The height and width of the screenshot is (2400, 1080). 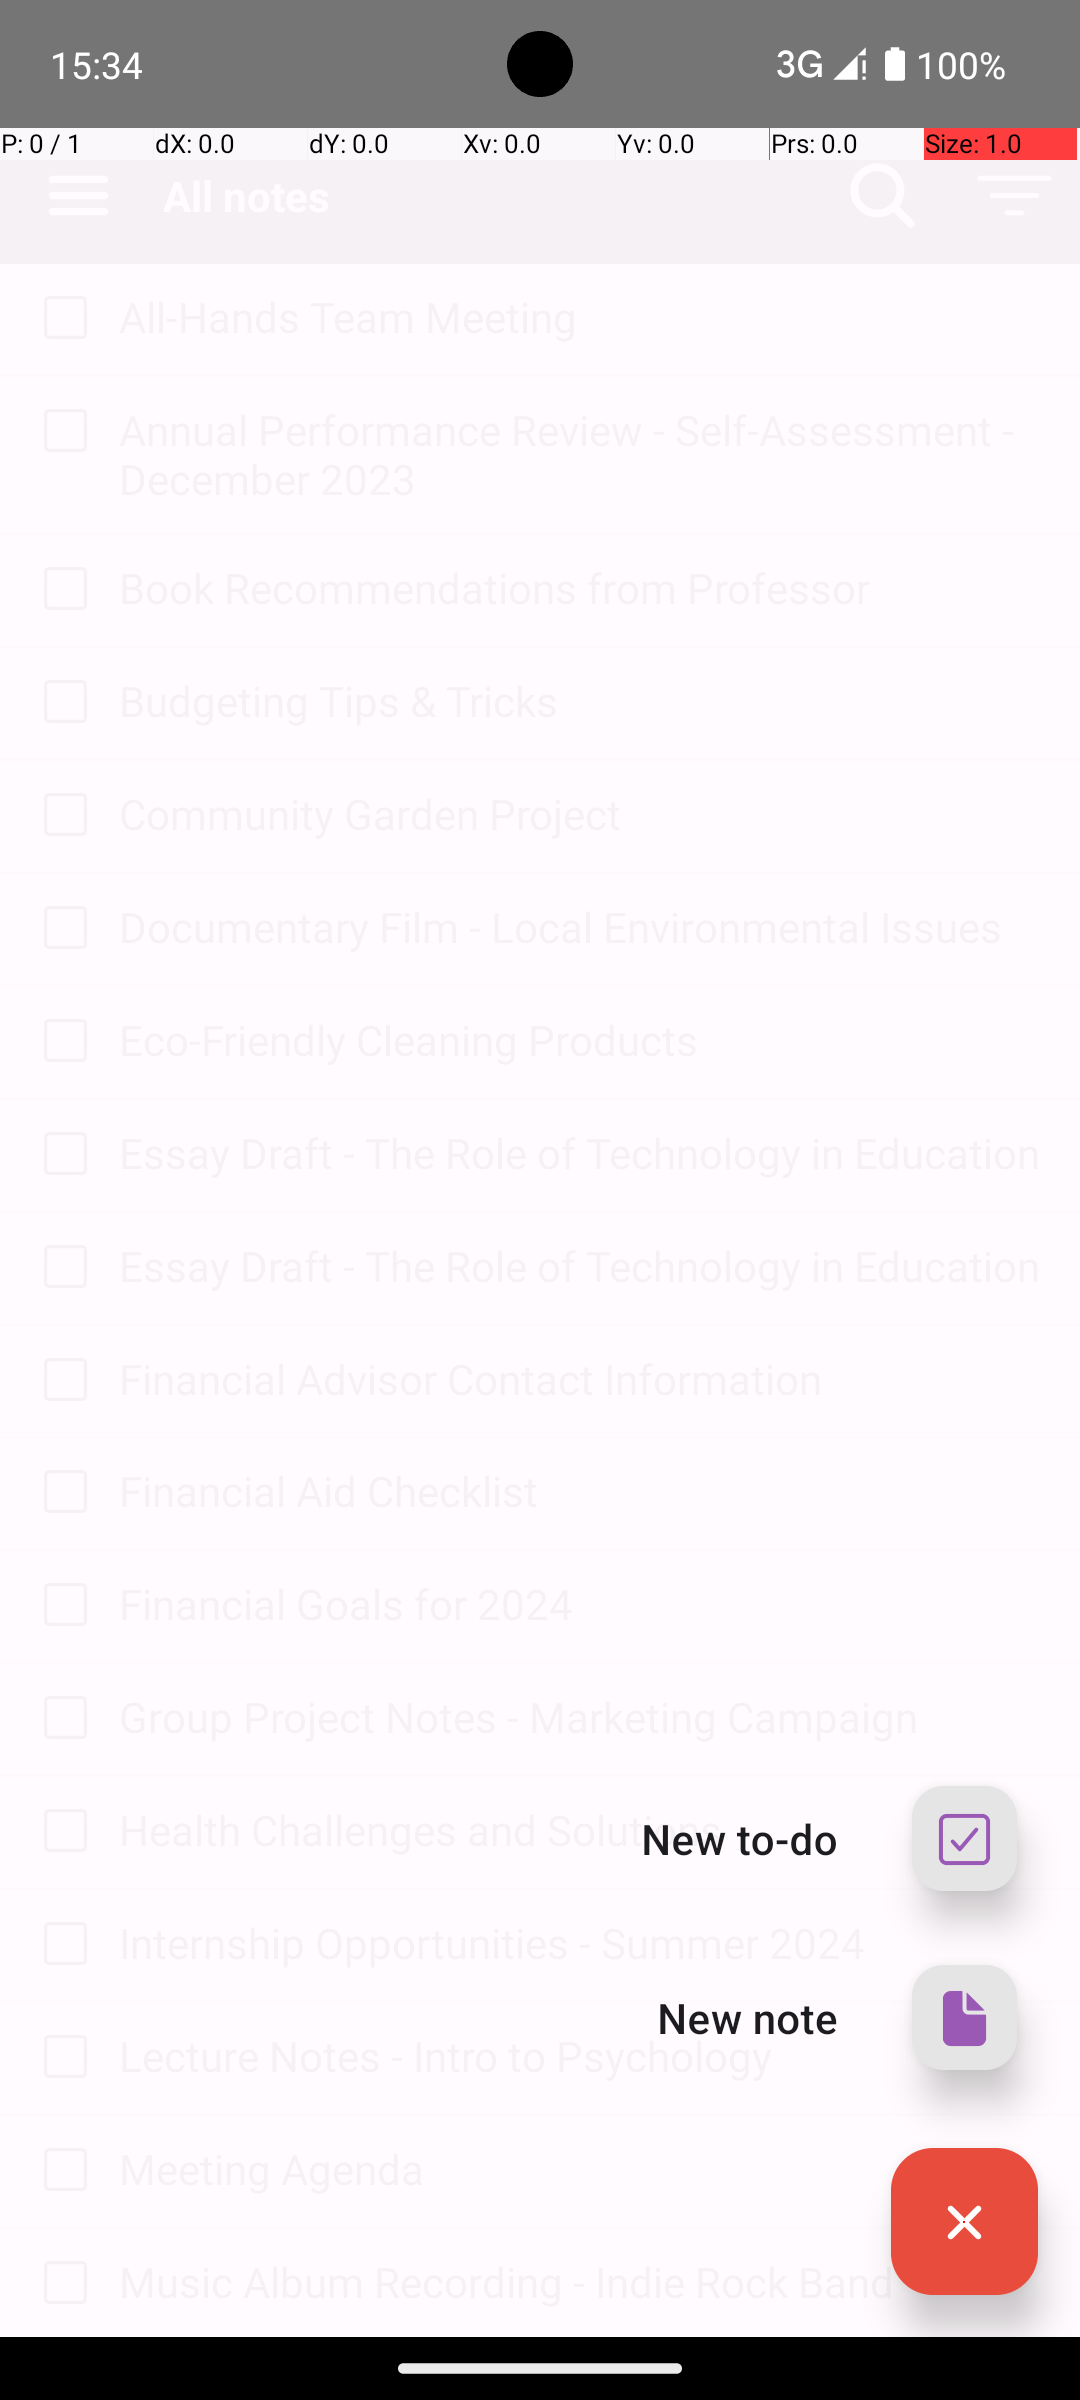 I want to click on Annual Performance Review - Self-Assessment - December 2023, so click(x=580, y=454).